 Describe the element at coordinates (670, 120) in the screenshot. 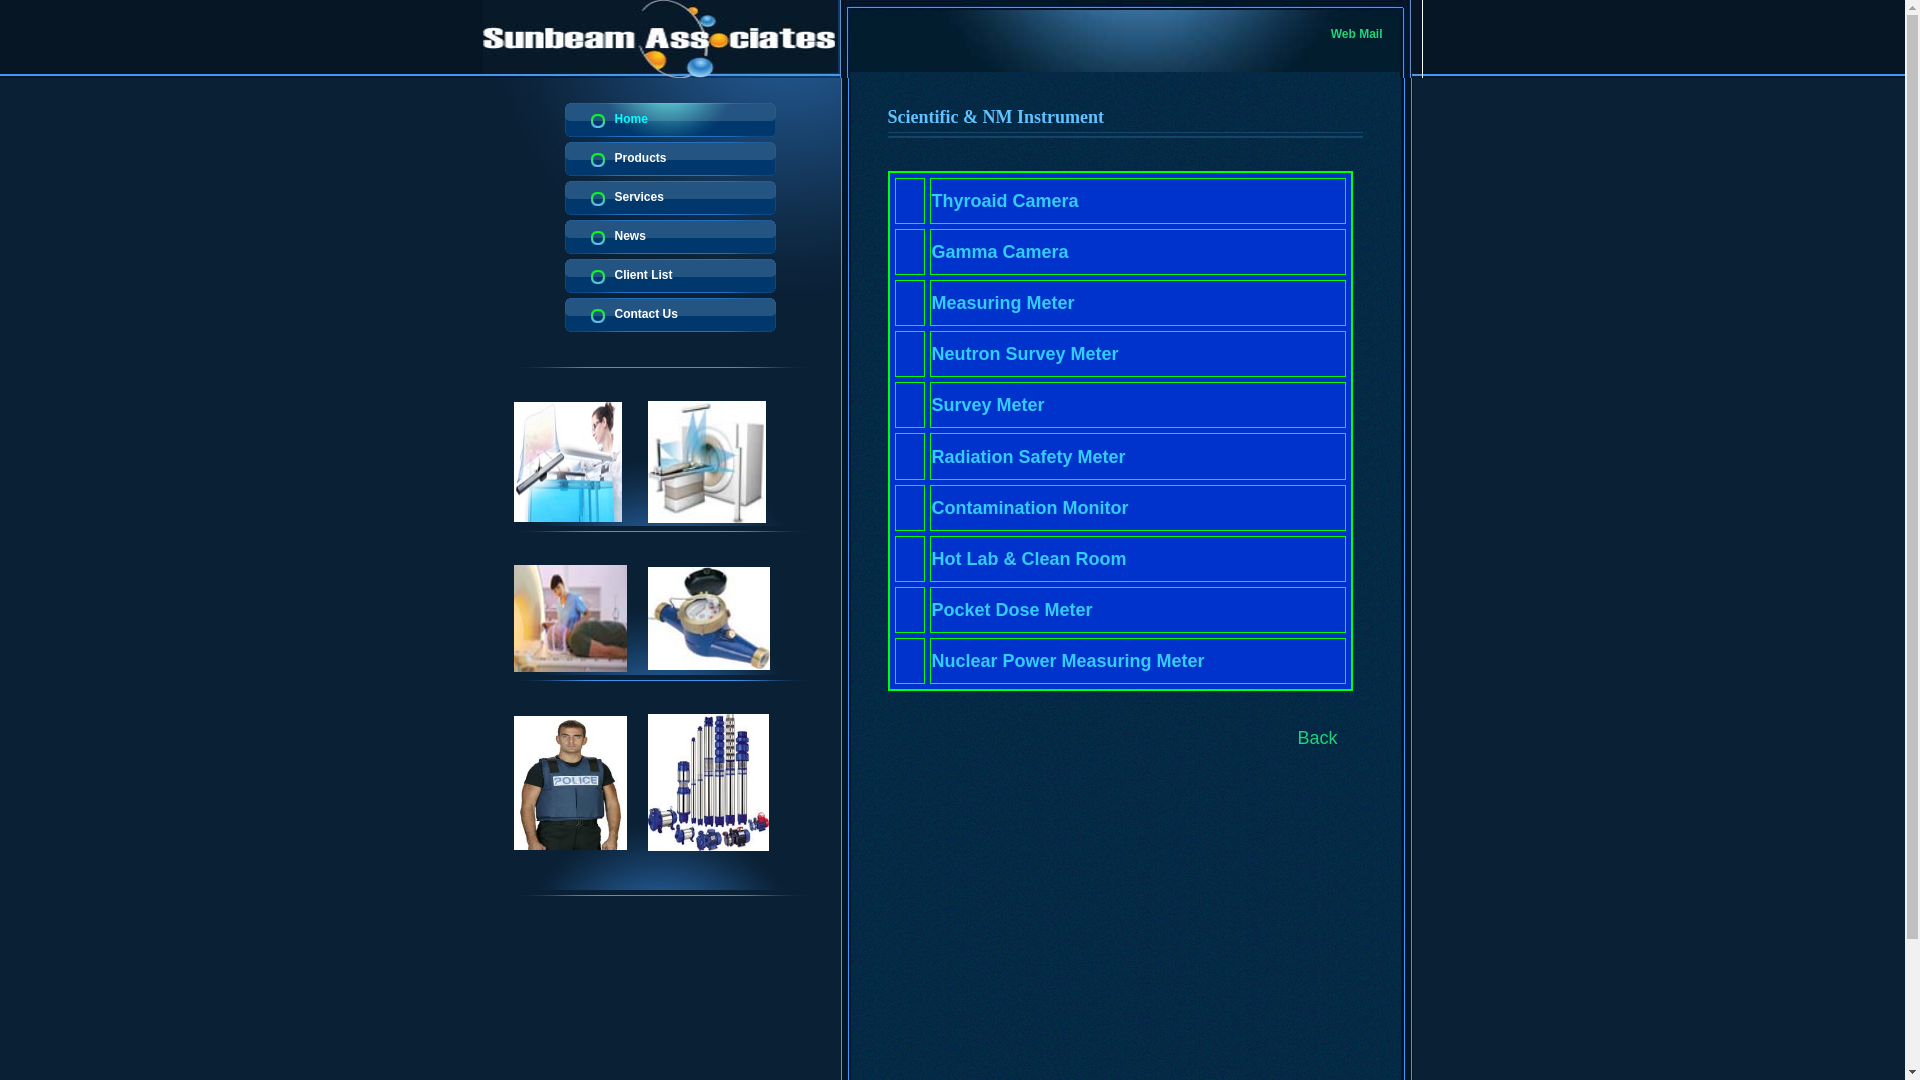

I see `Home` at that location.